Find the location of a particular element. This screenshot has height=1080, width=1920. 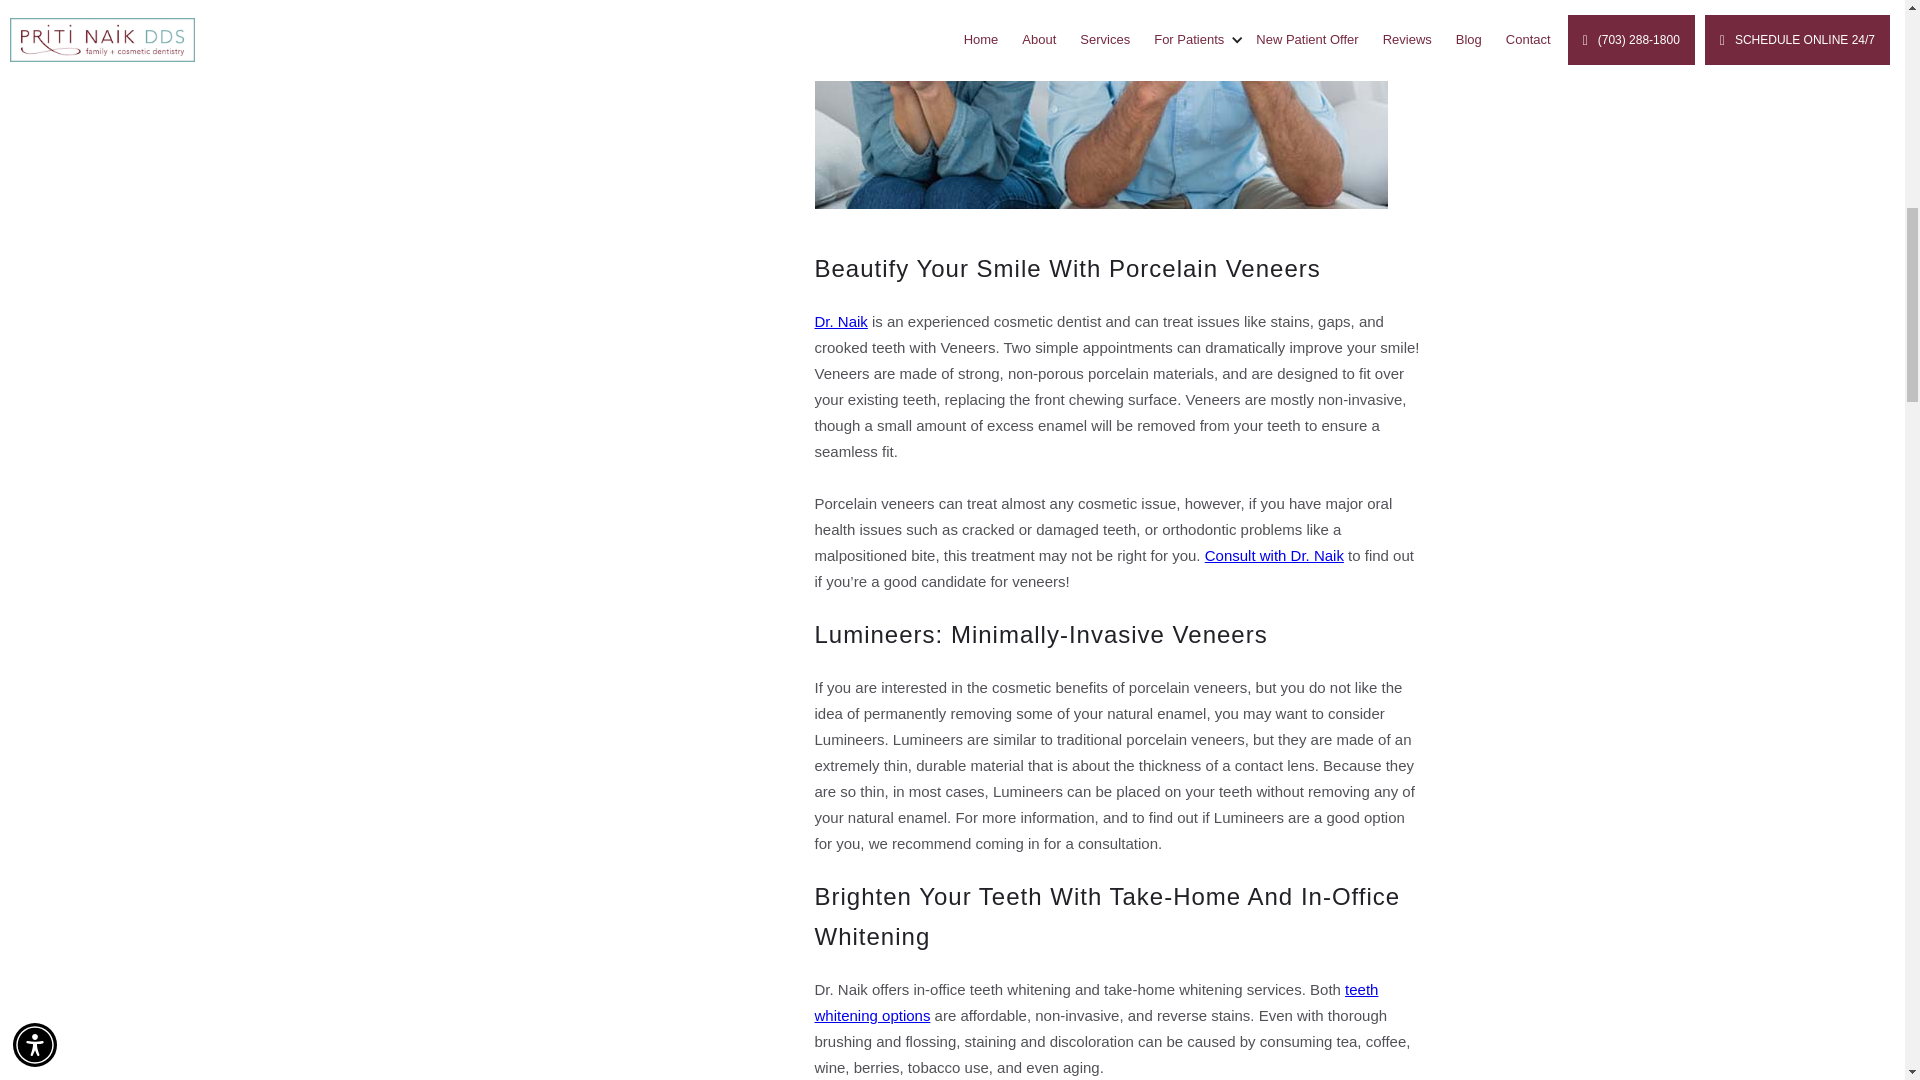

Dr. Naik is located at coordinates (840, 322).